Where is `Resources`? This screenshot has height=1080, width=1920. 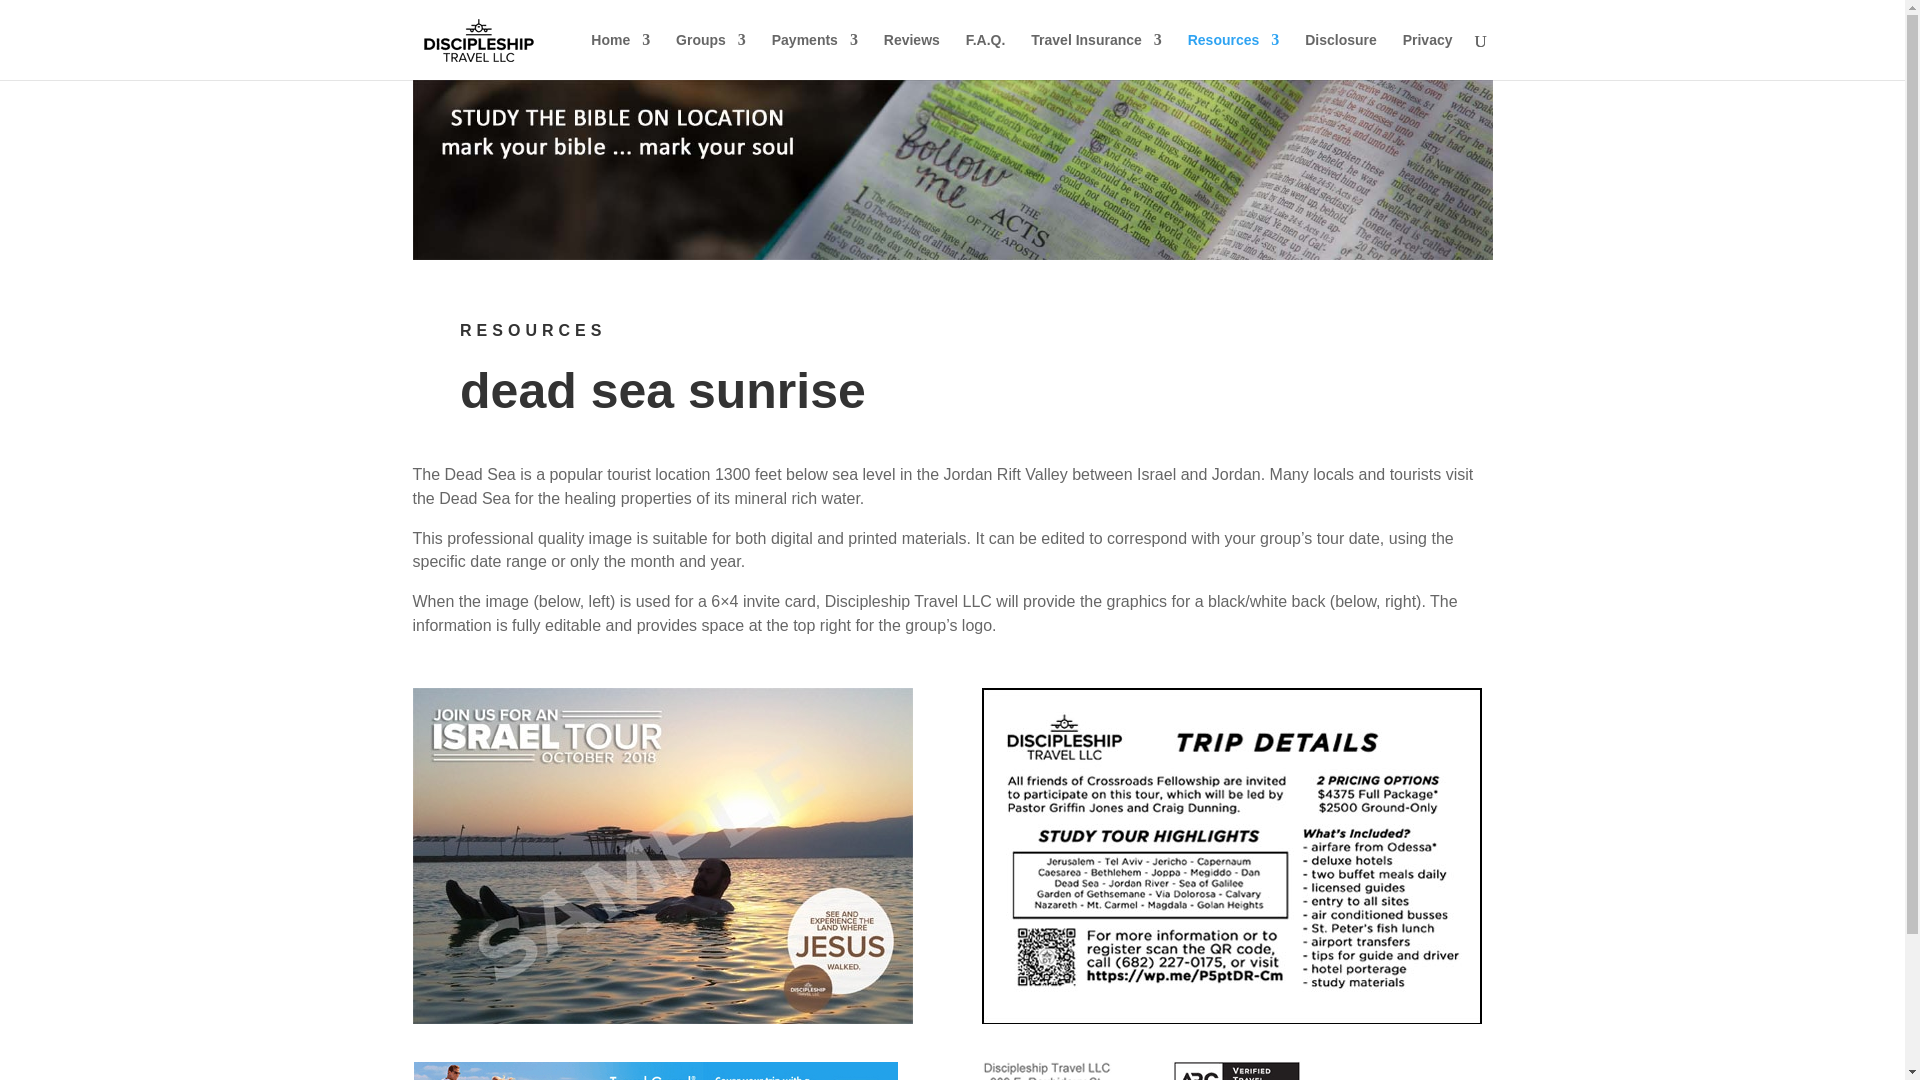 Resources is located at coordinates (1234, 56).